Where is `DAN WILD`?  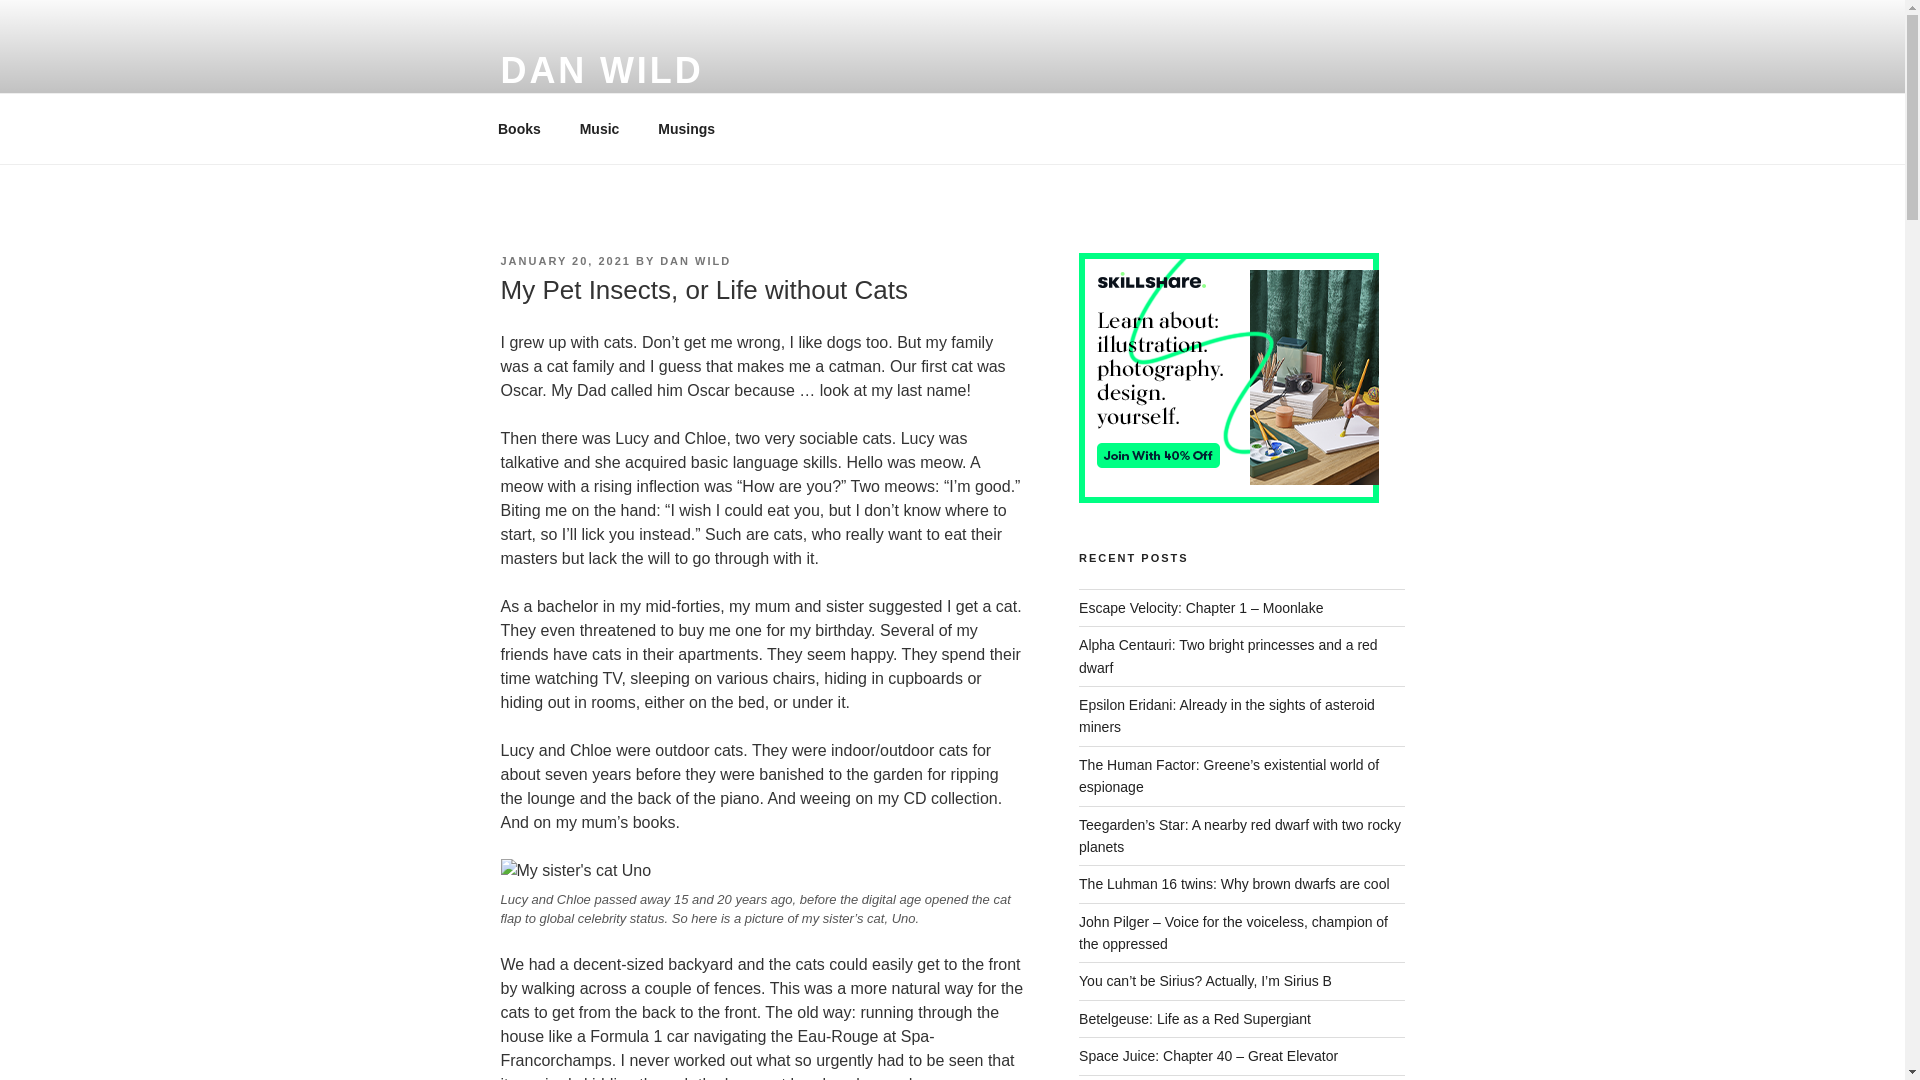
DAN WILD is located at coordinates (600, 70).